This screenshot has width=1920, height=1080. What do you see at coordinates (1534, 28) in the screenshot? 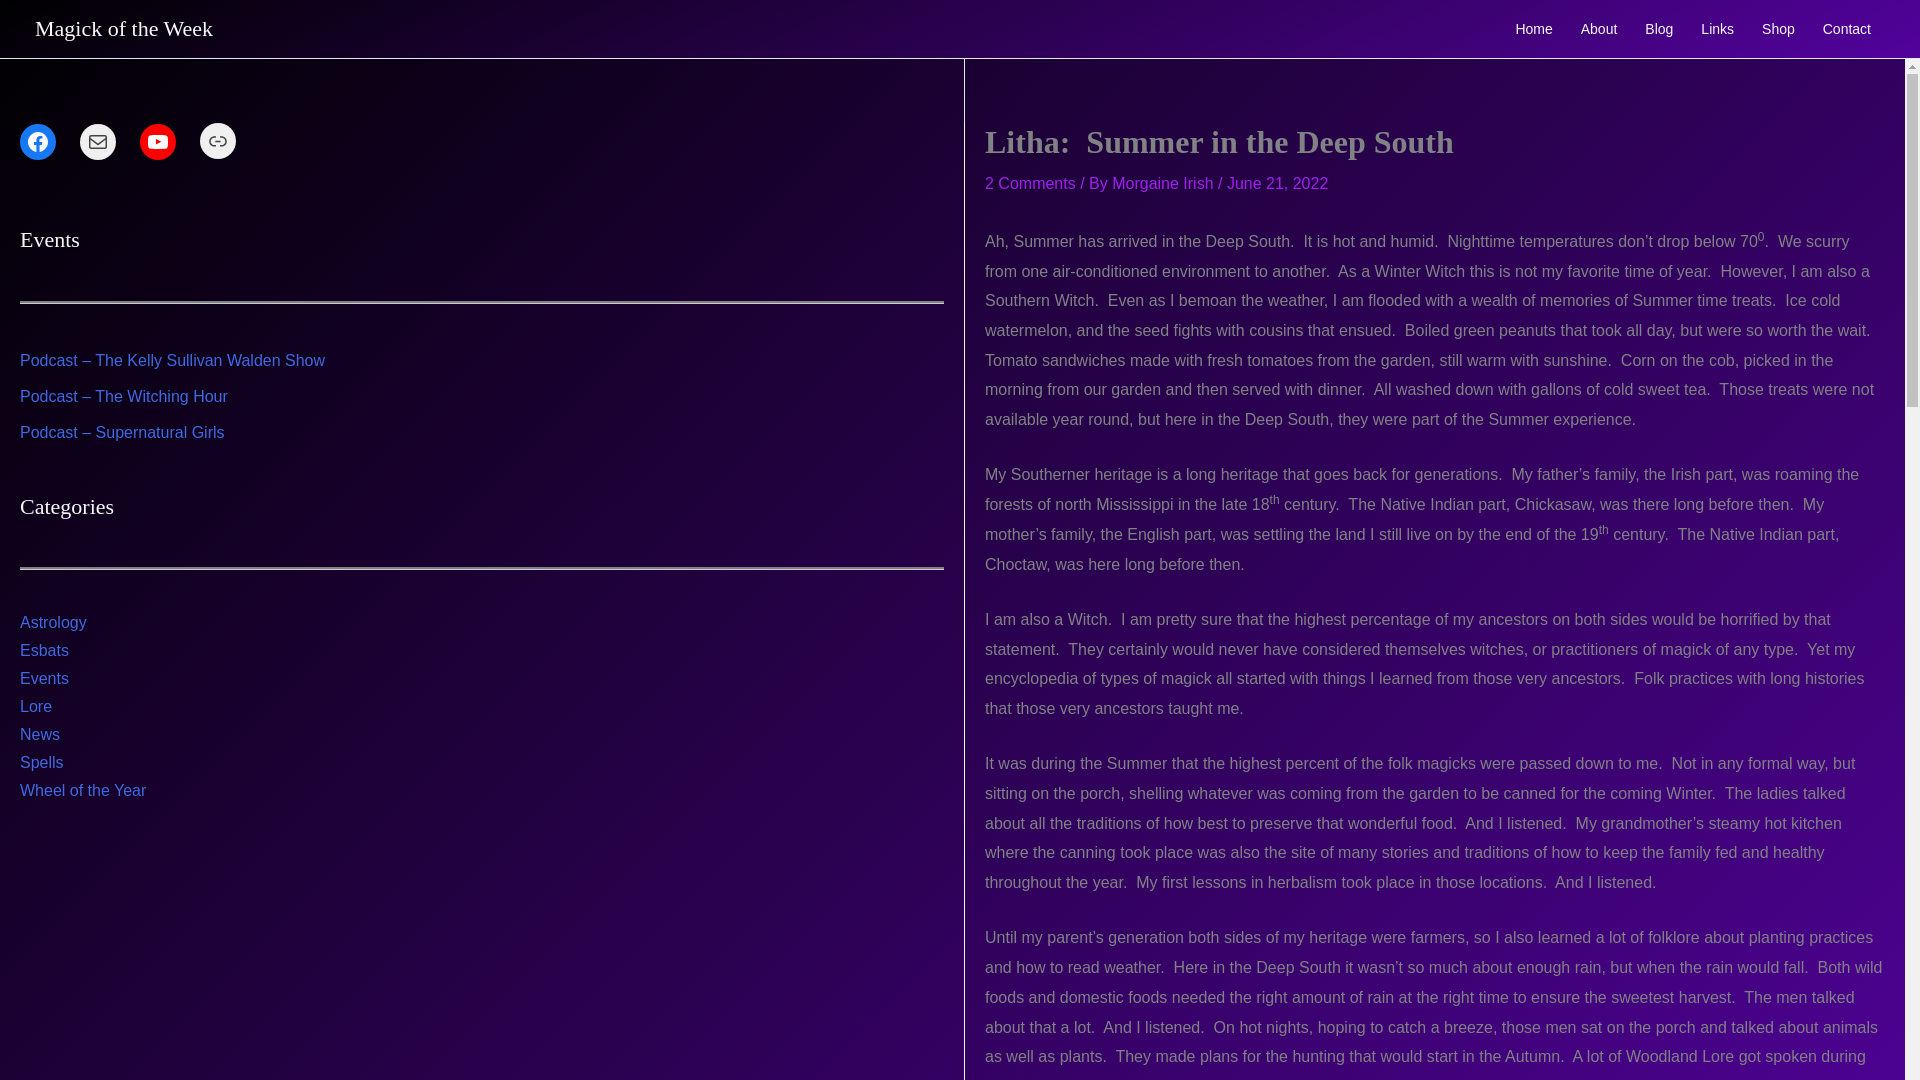
I see `Home` at bounding box center [1534, 28].